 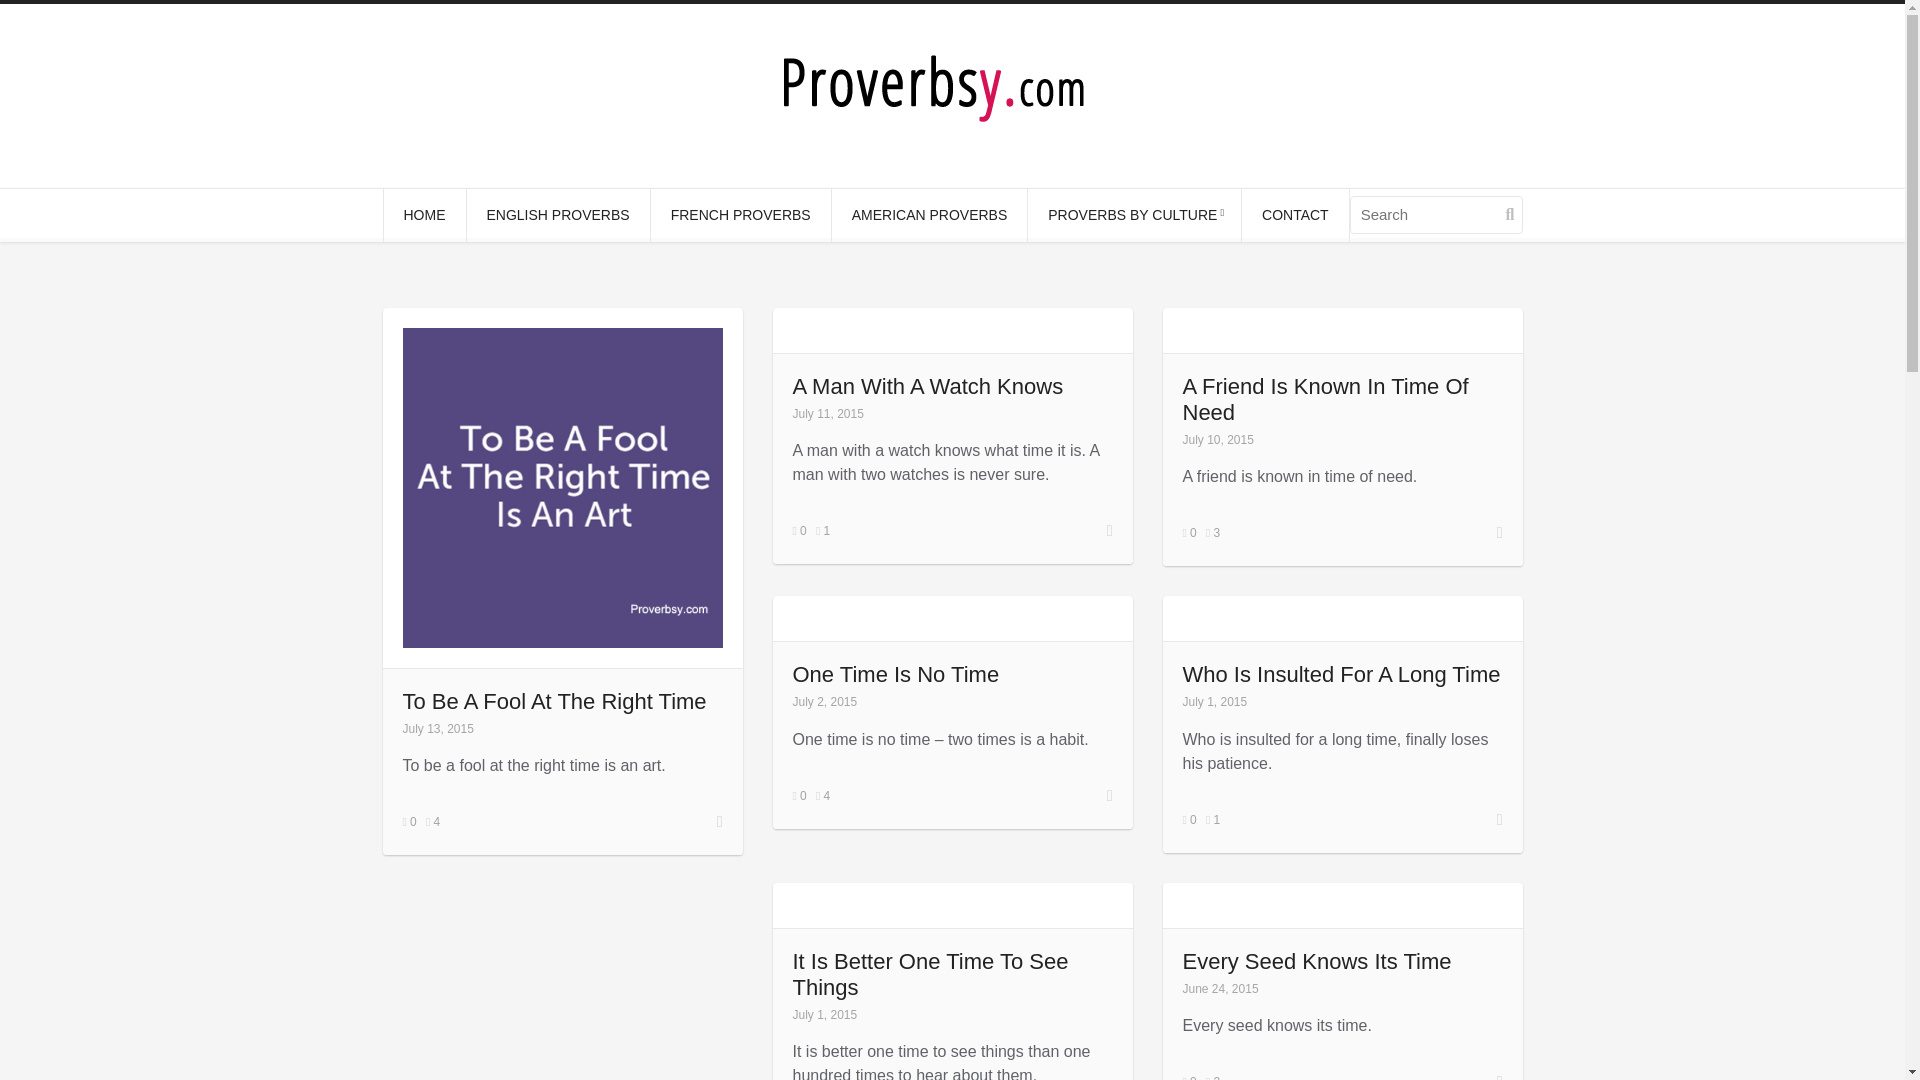 What do you see at coordinates (557, 215) in the screenshot?
I see `ENGLISH PROVERBS` at bounding box center [557, 215].